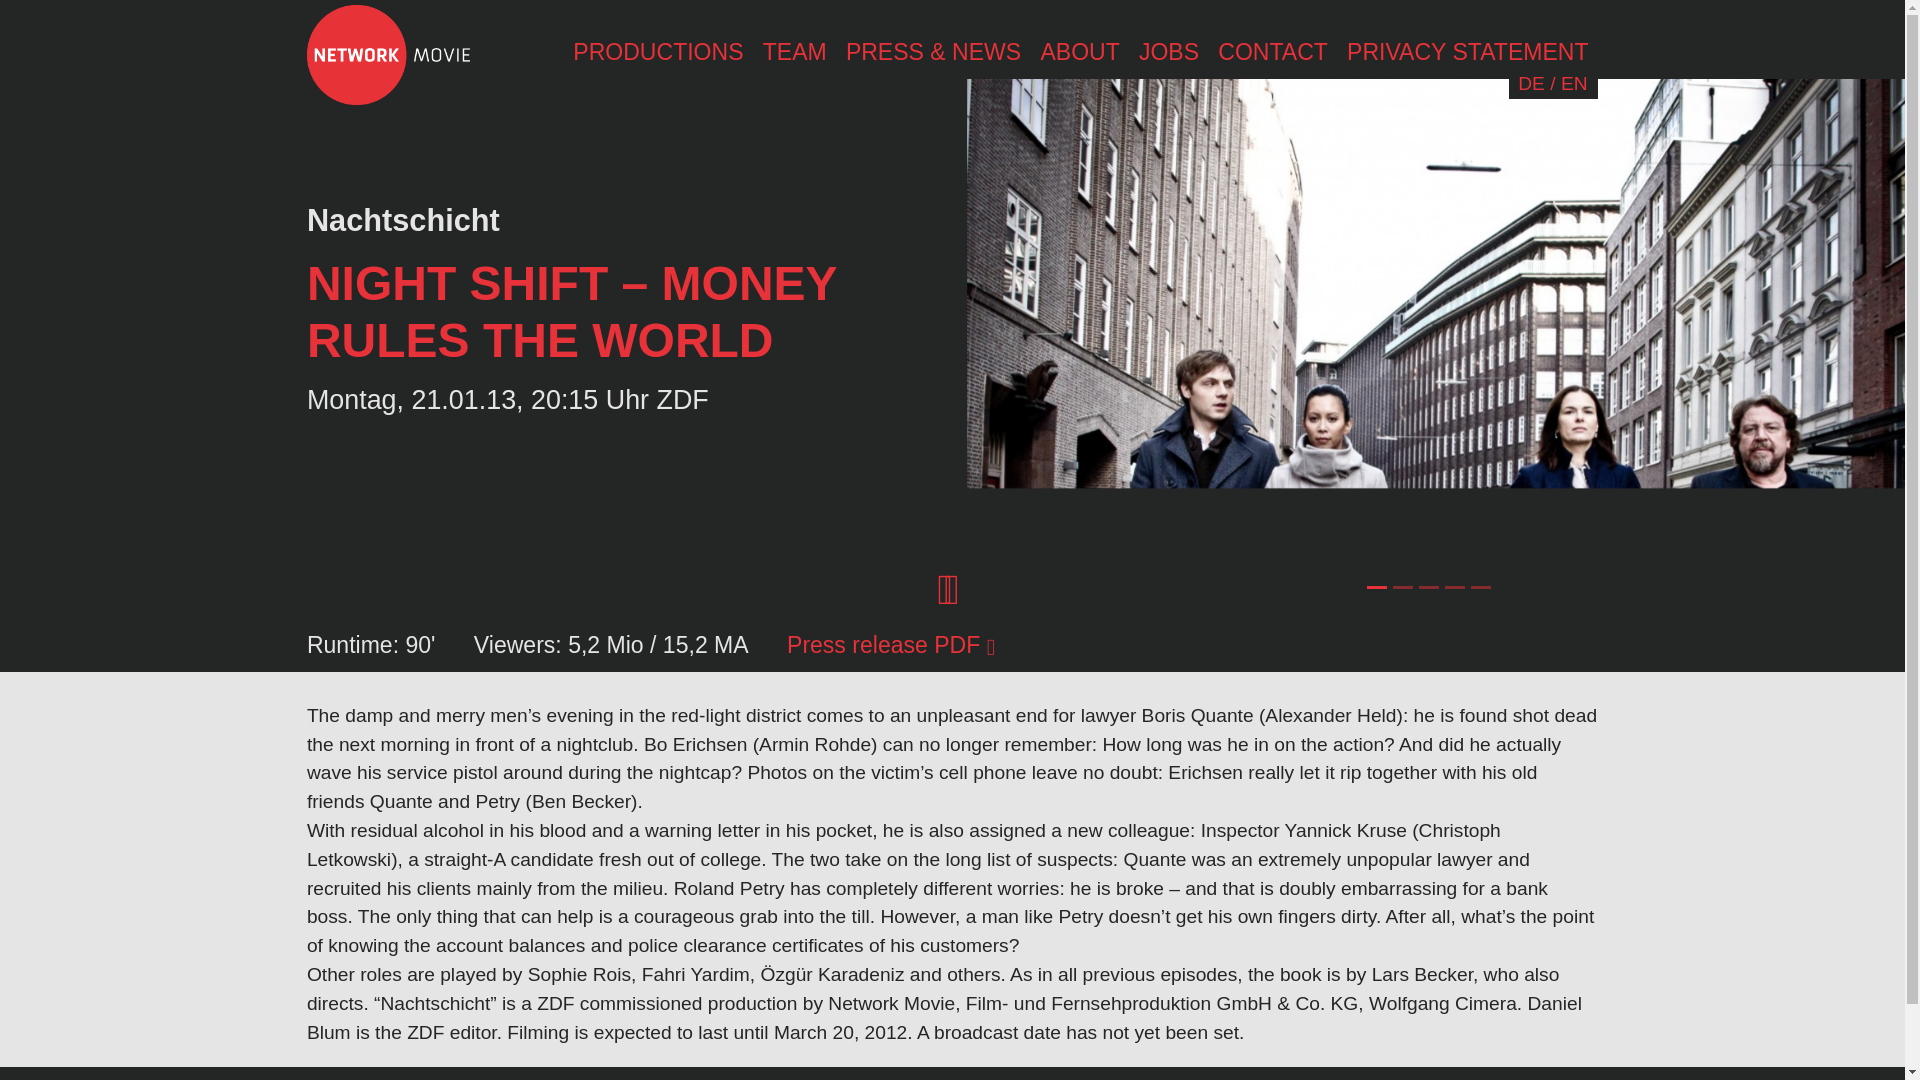  Describe the element at coordinates (1532, 84) in the screenshot. I see `DE` at that location.